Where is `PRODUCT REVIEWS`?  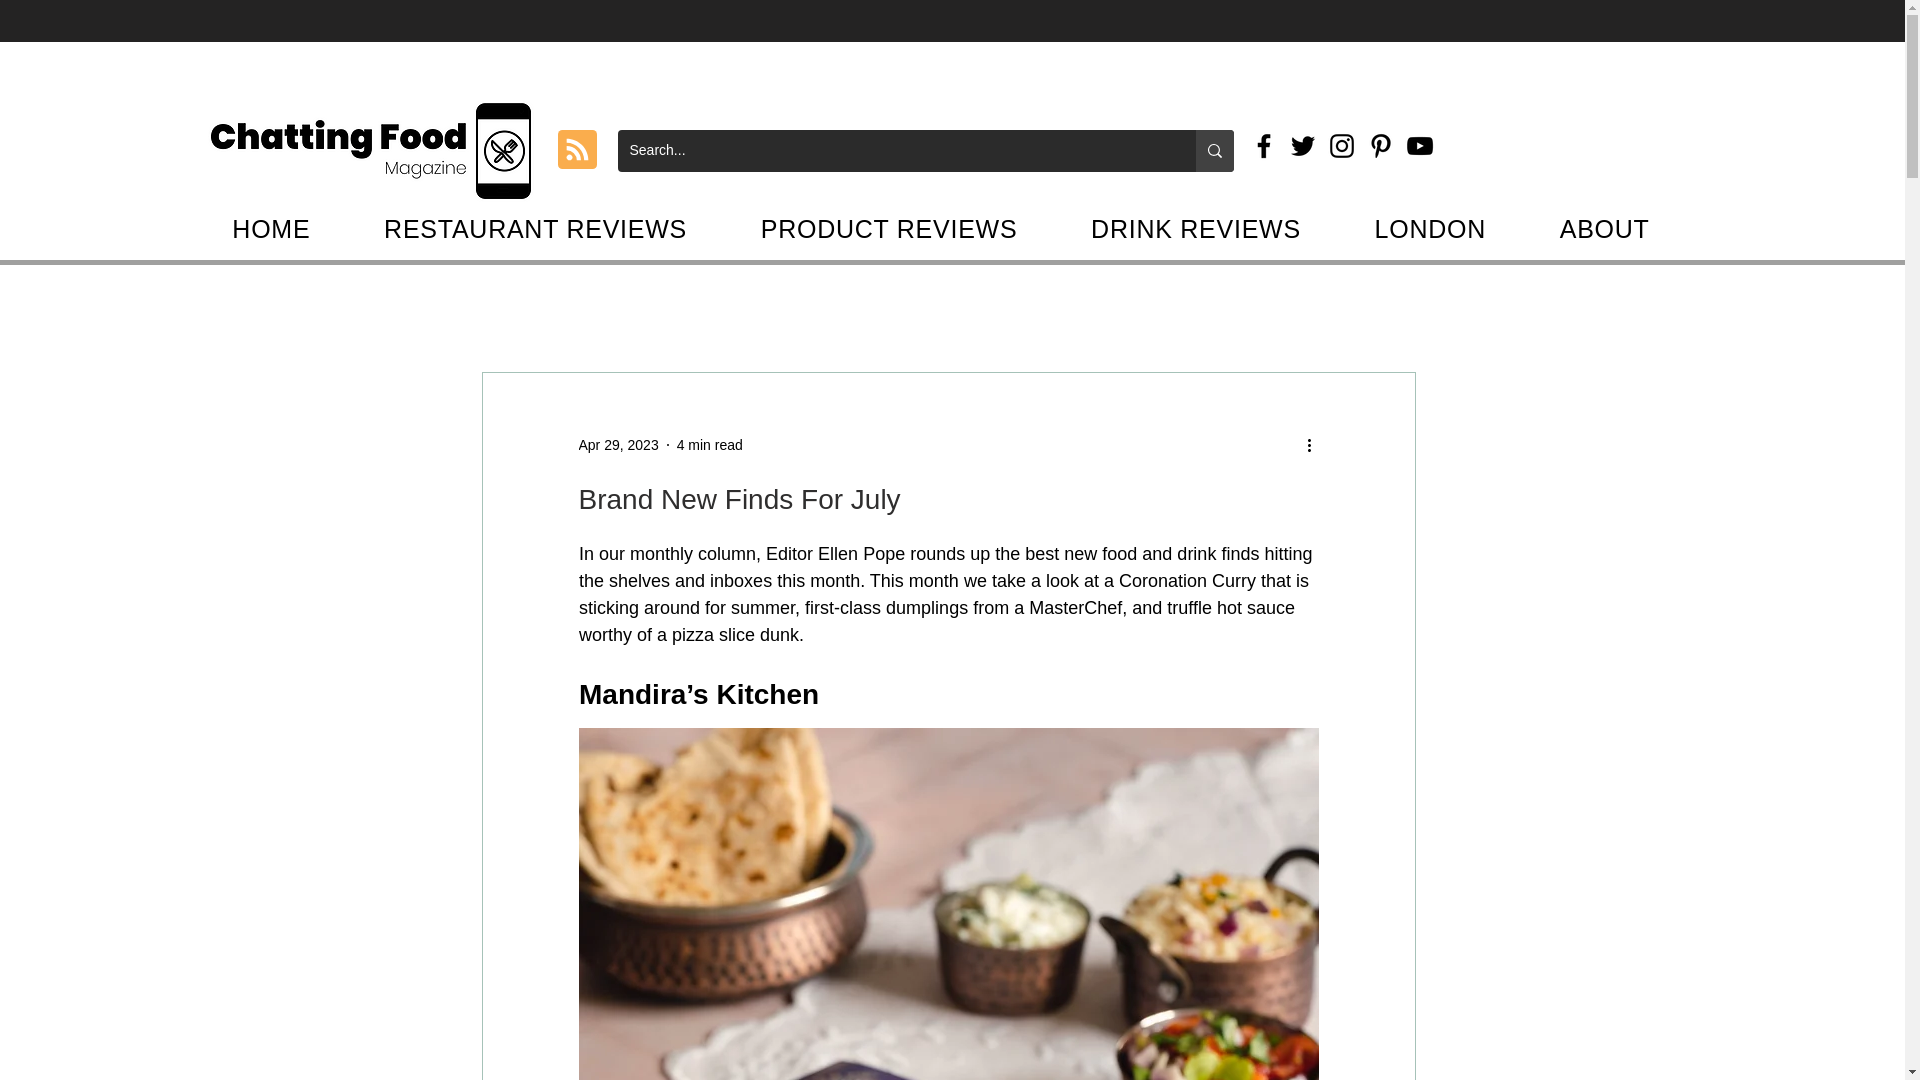 PRODUCT REVIEWS is located at coordinates (888, 229).